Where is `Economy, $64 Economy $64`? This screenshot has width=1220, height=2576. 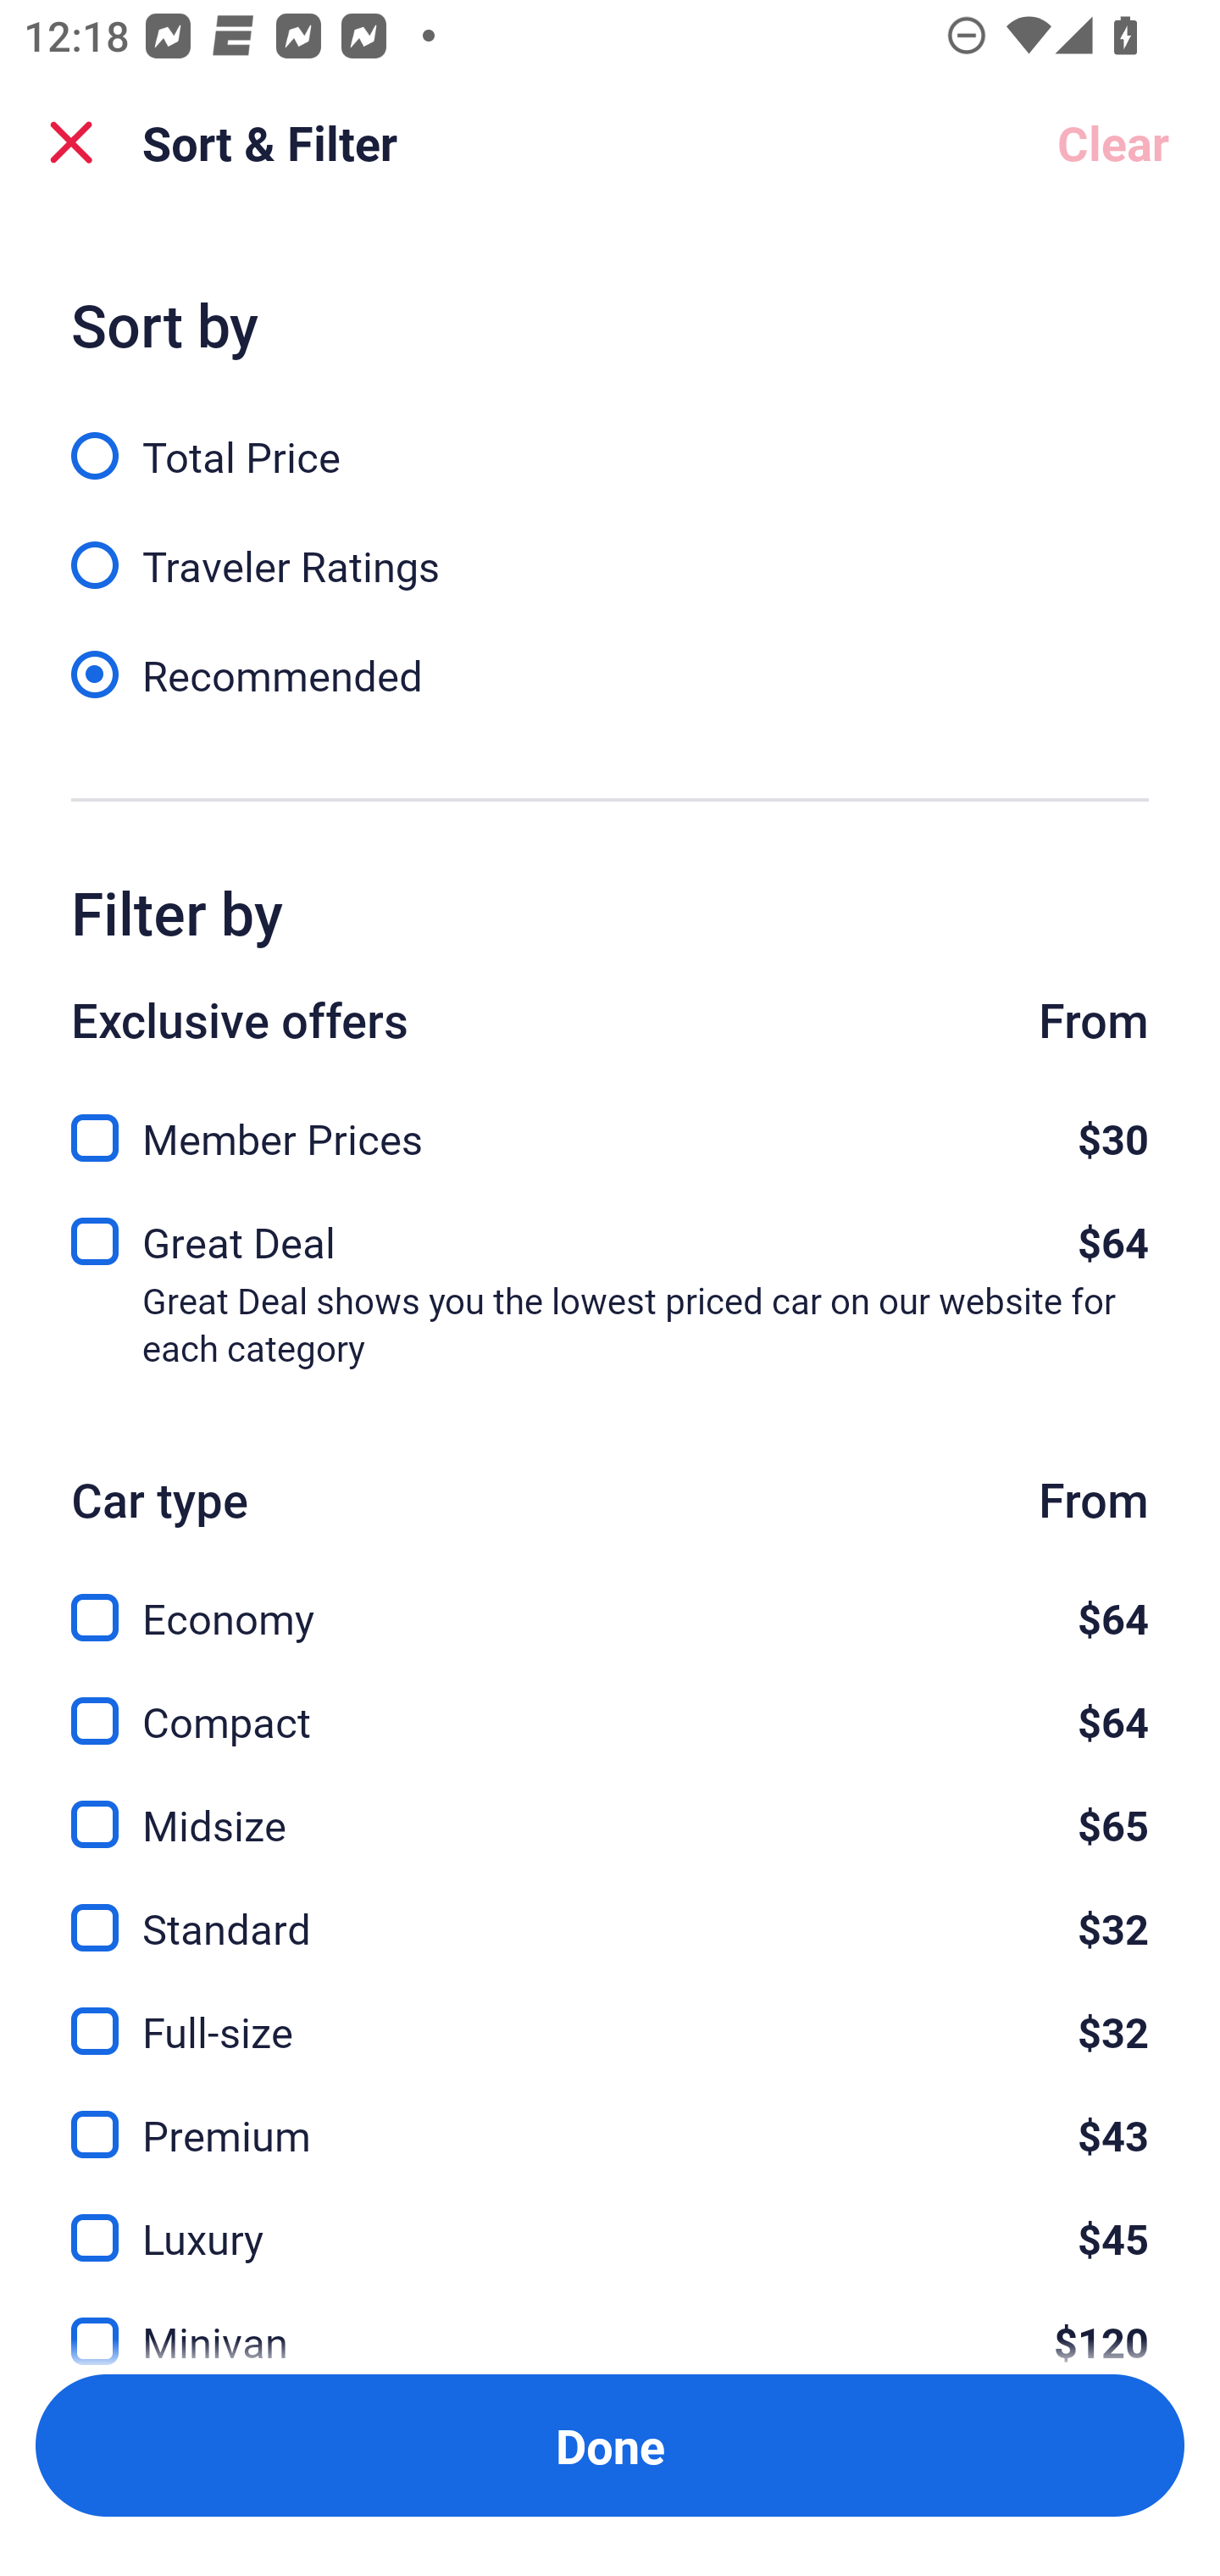 Economy, $64 Economy $64 is located at coordinates (610, 1600).